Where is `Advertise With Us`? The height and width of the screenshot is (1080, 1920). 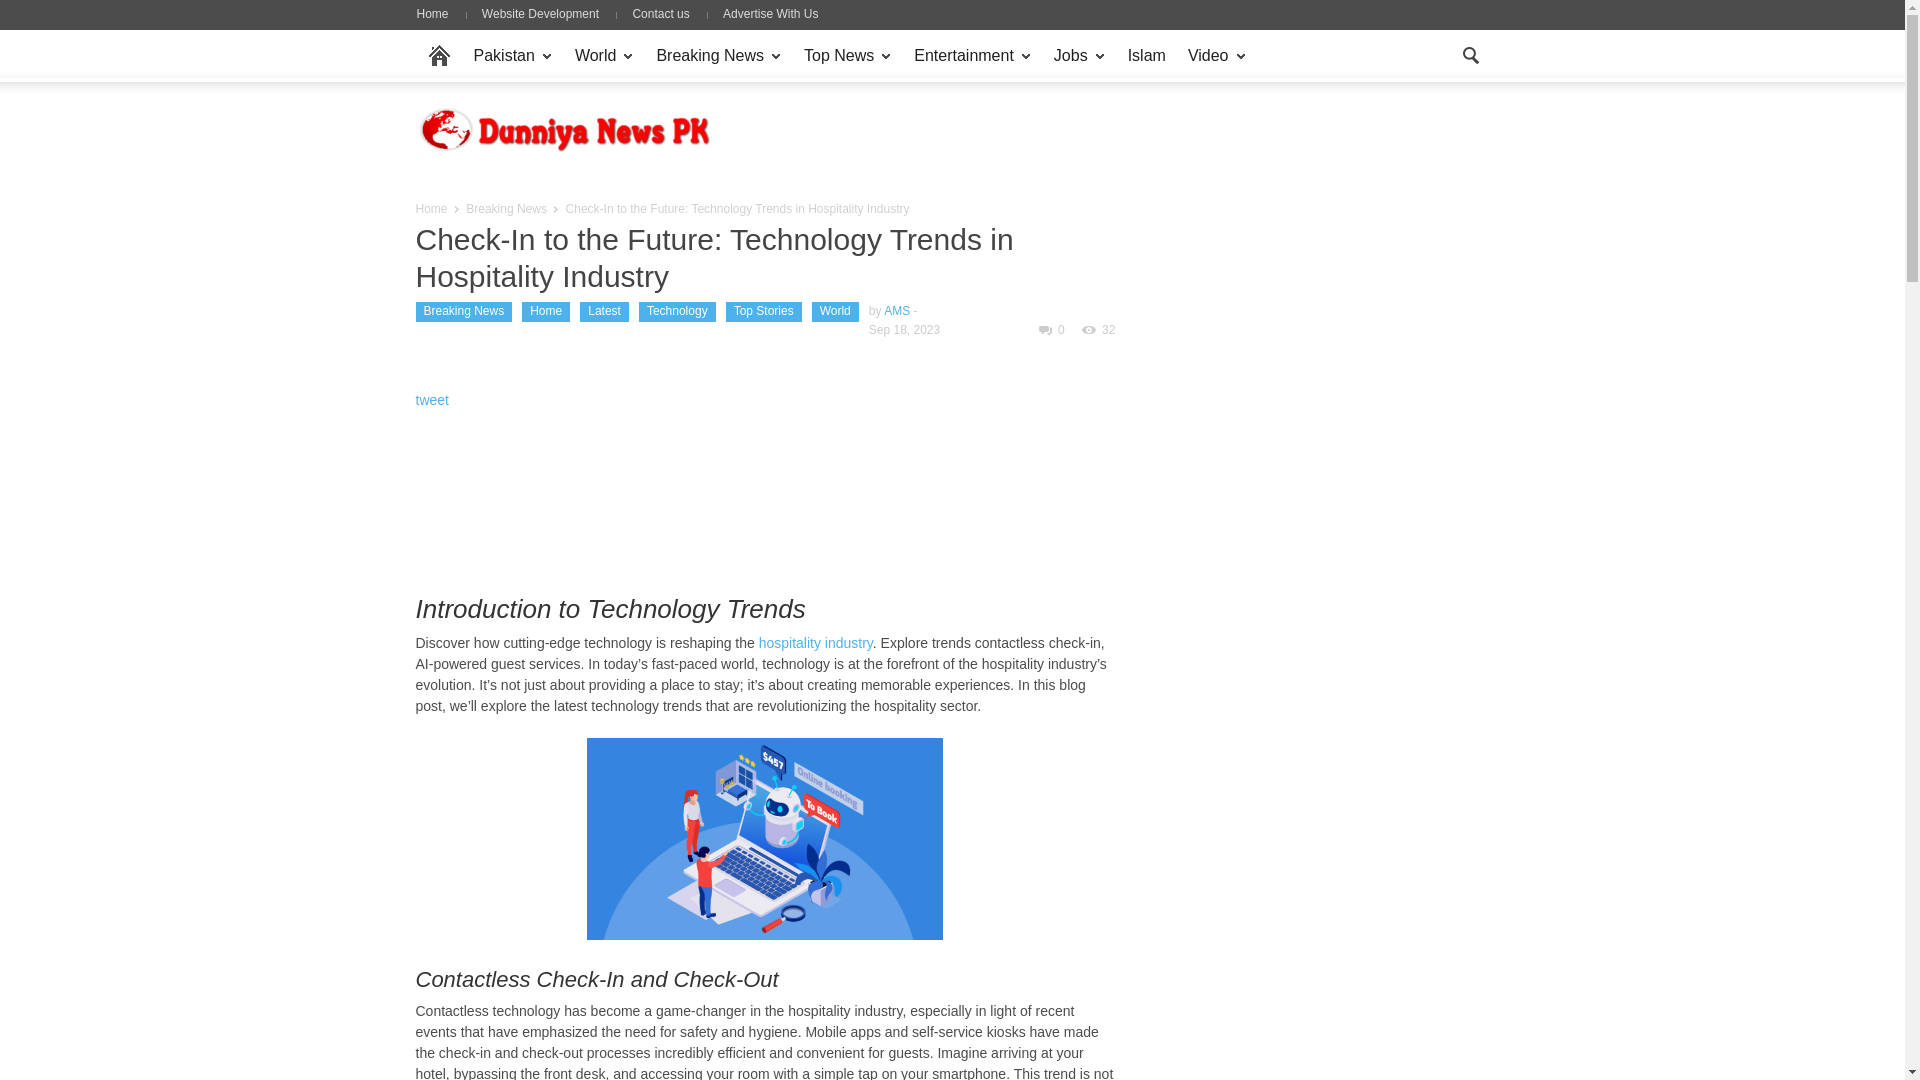 Advertise With Us is located at coordinates (770, 13).